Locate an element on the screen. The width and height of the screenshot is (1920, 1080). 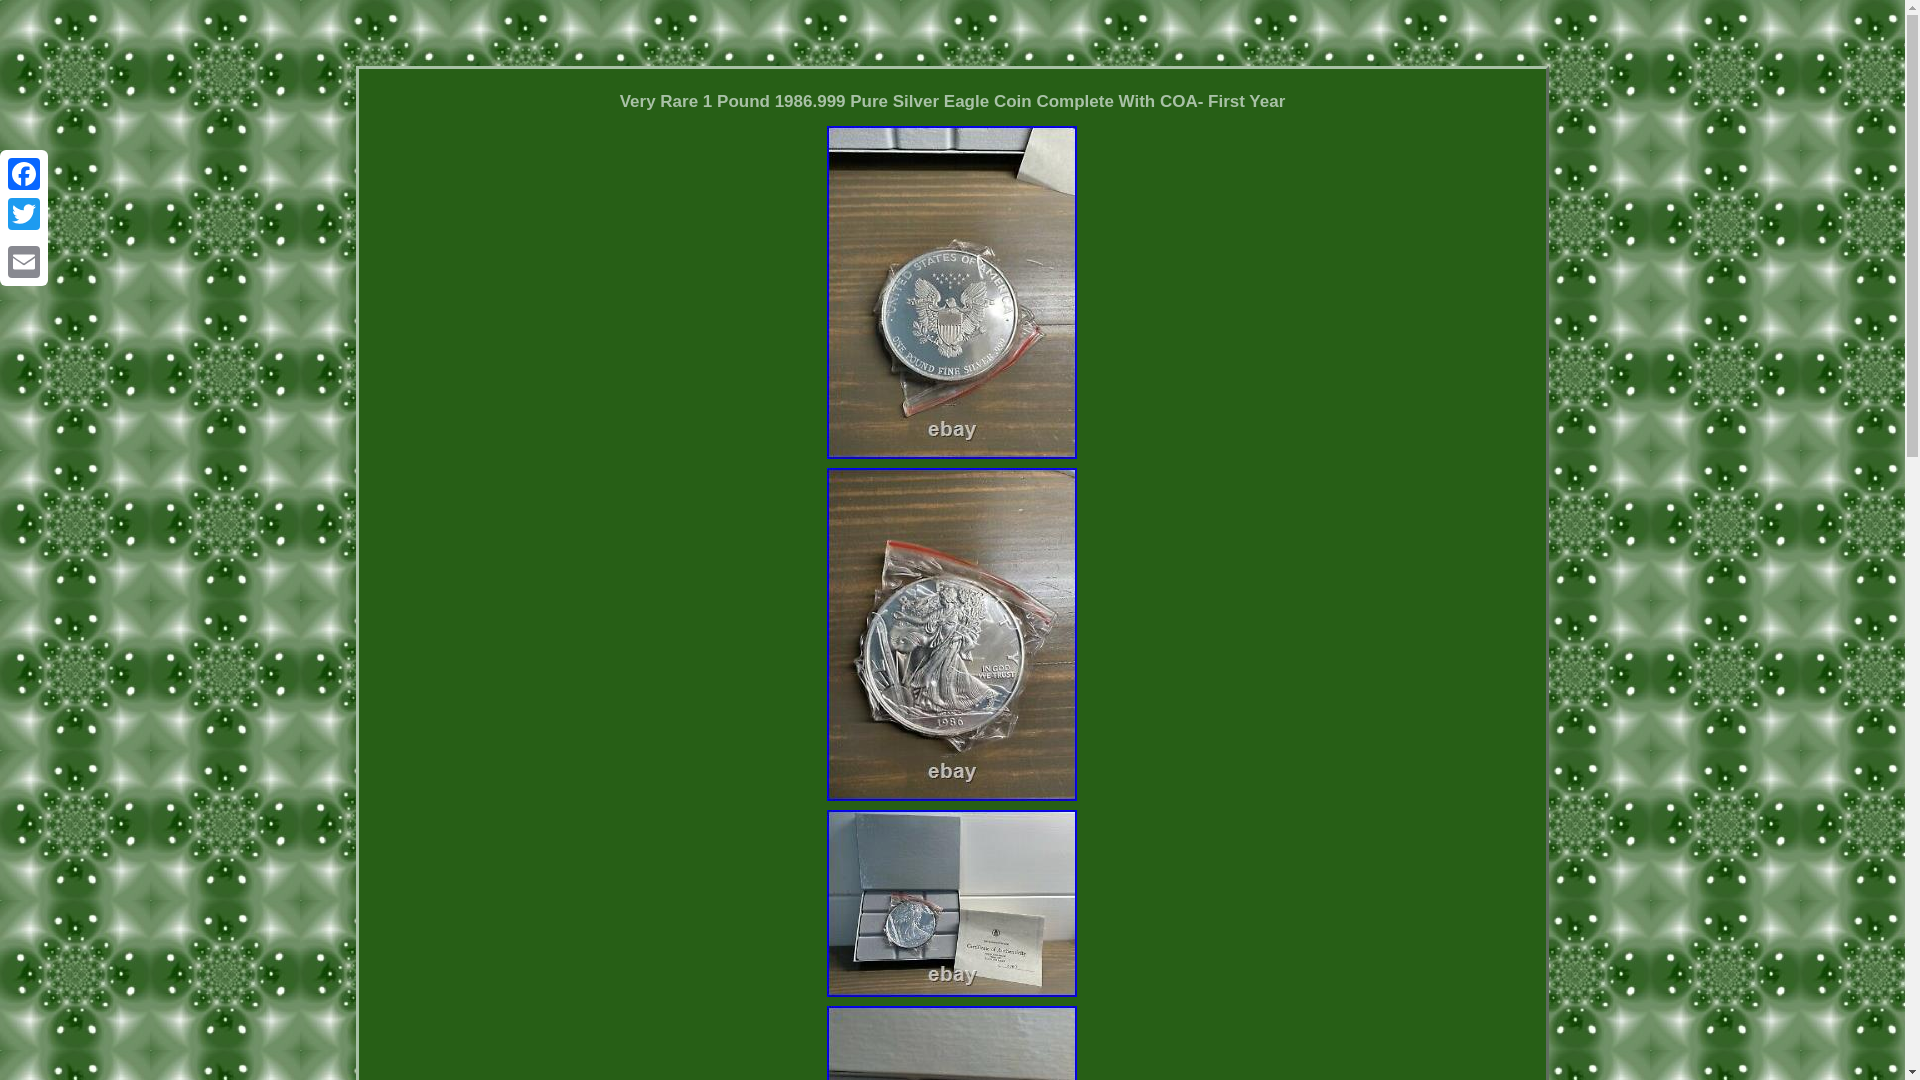
Email is located at coordinates (24, 261).